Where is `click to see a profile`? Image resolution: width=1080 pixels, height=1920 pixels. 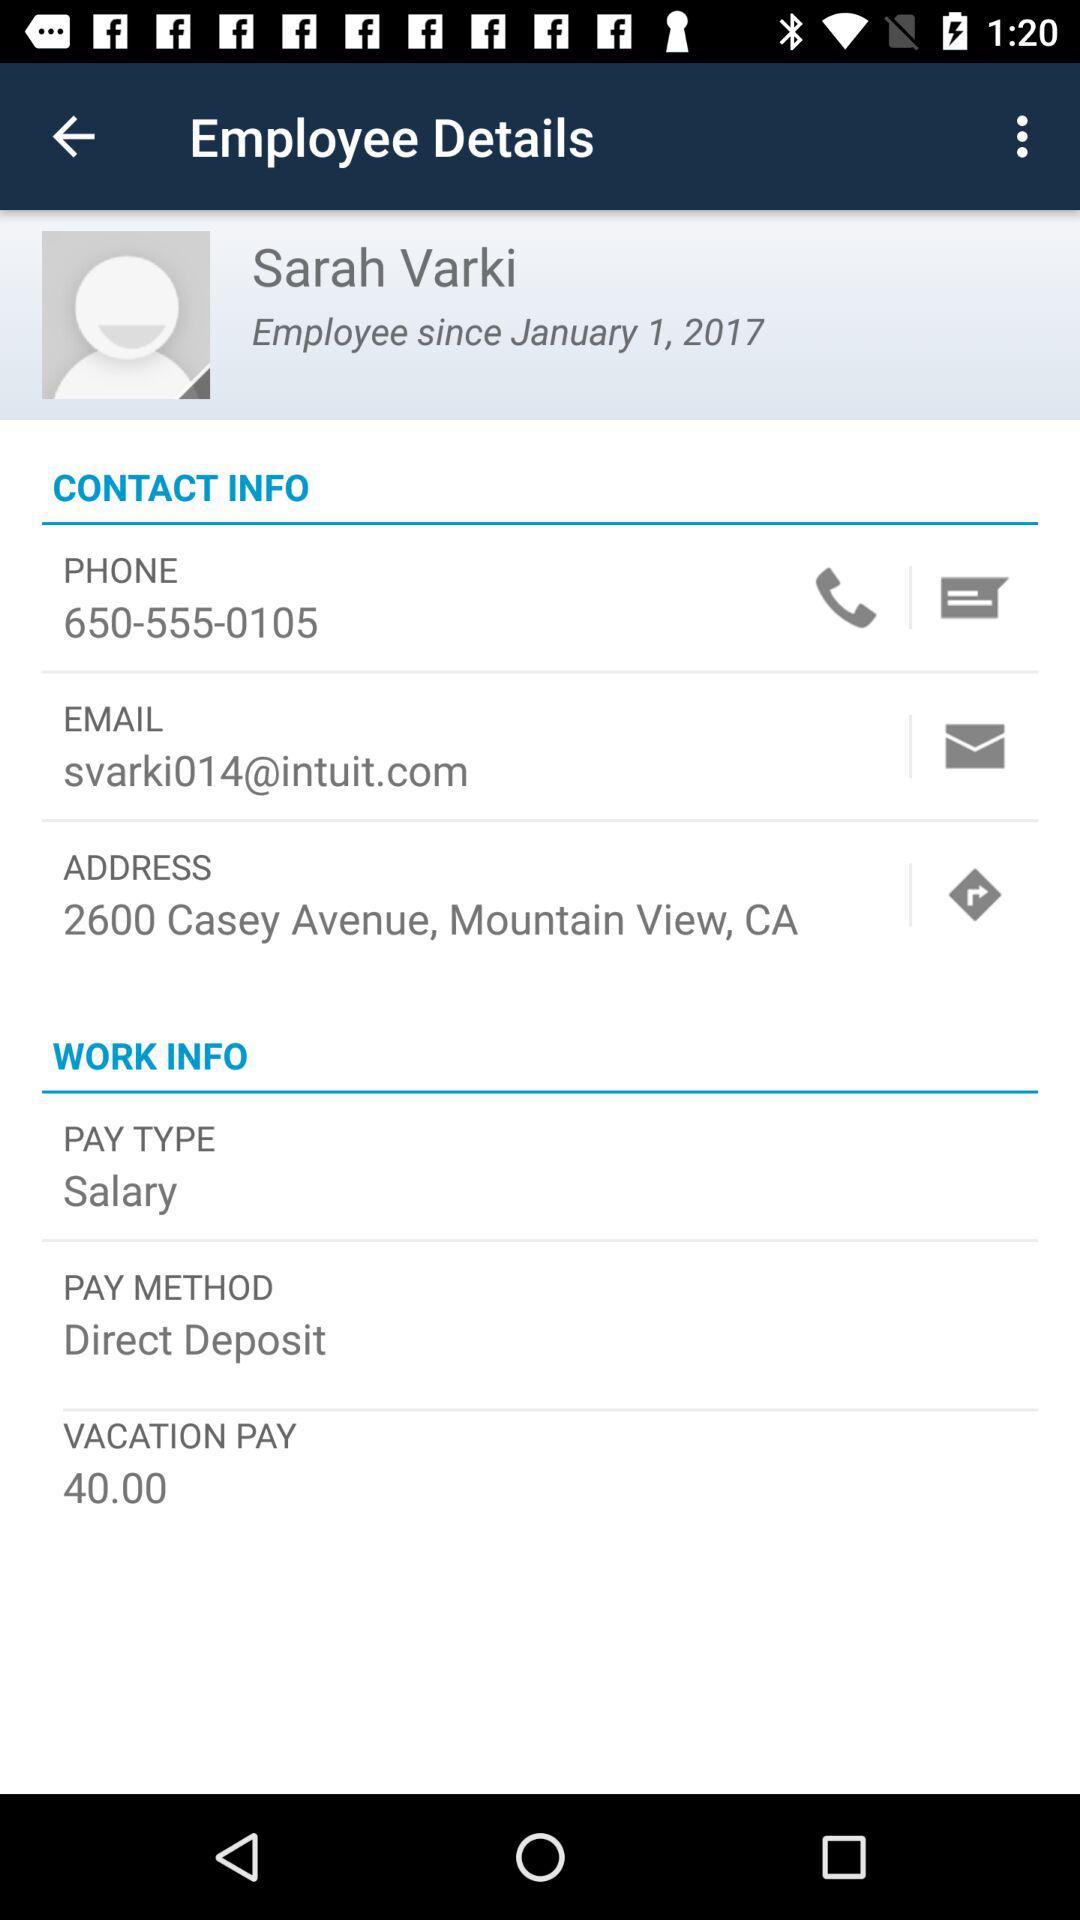 click to see a profile is located at coordinates (126, 315).